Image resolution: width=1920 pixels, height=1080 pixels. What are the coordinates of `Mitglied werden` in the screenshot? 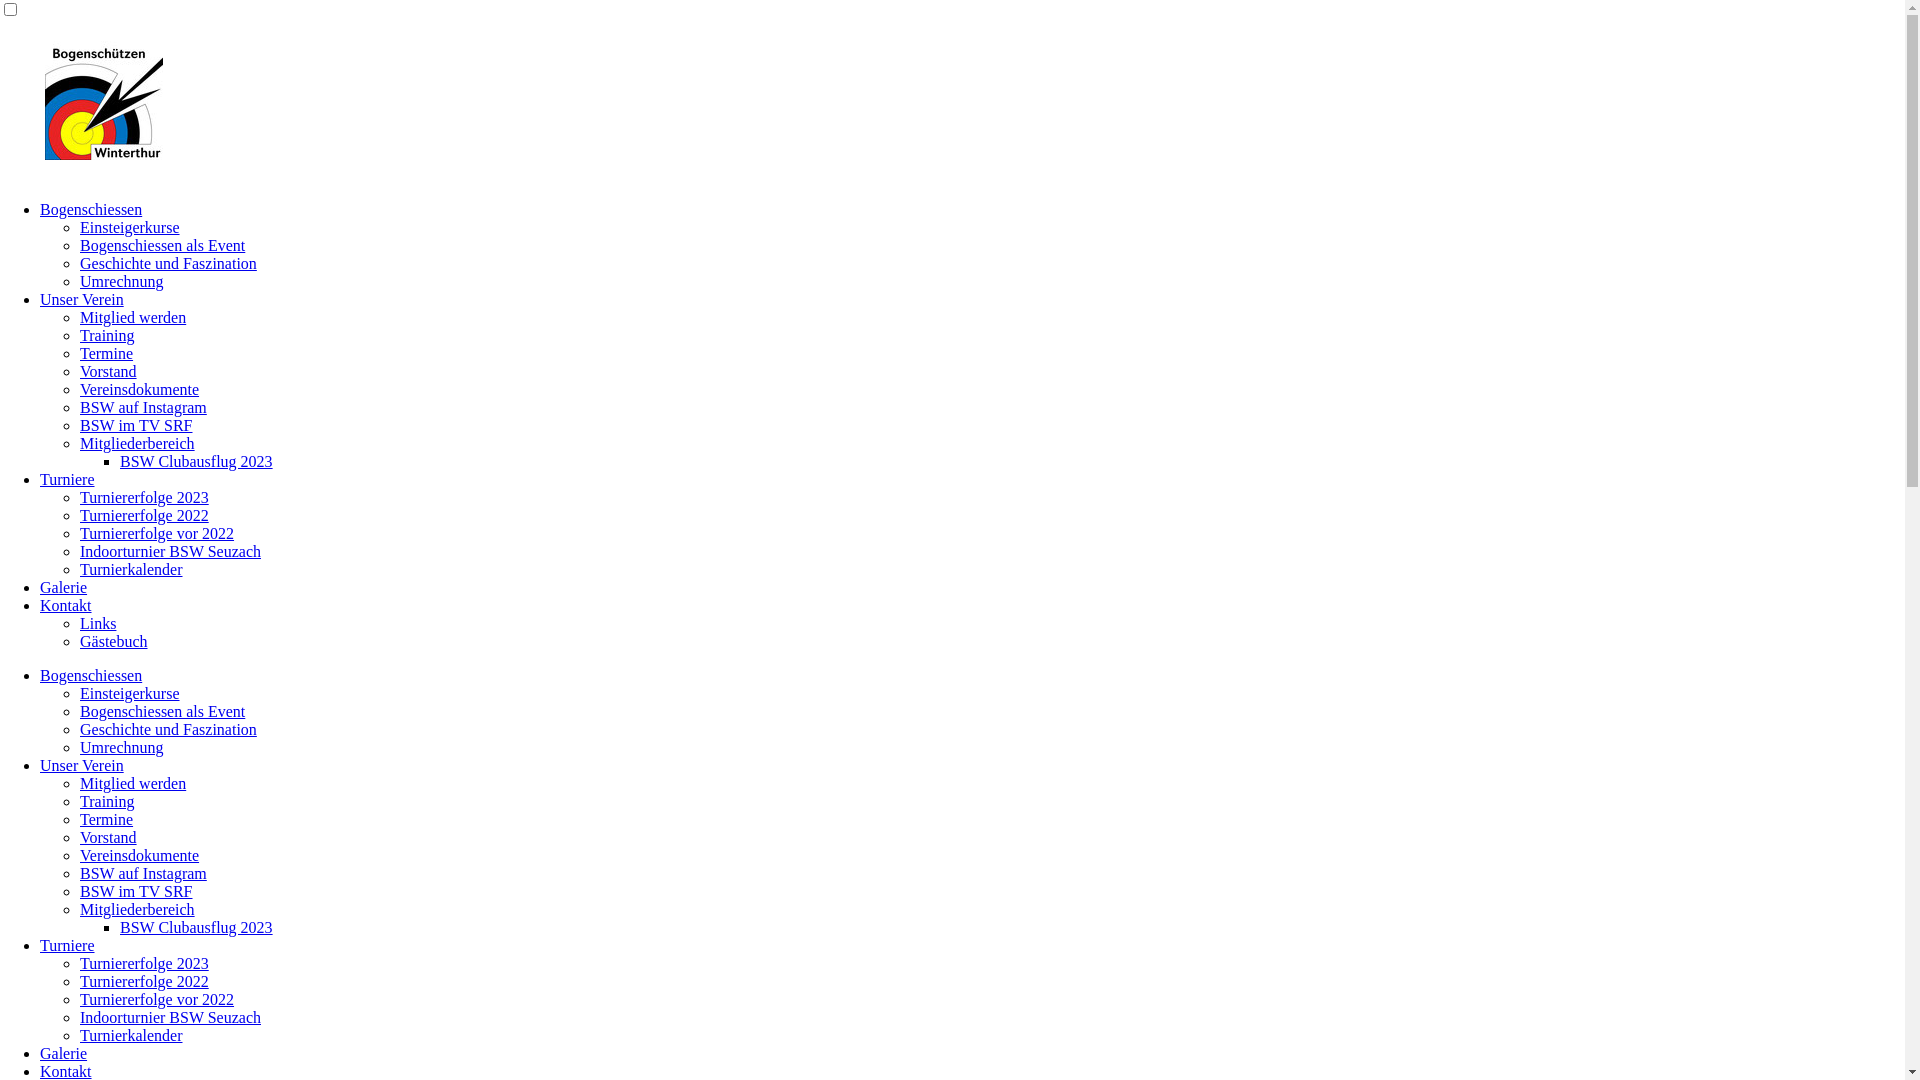 It's located at (133, 784).